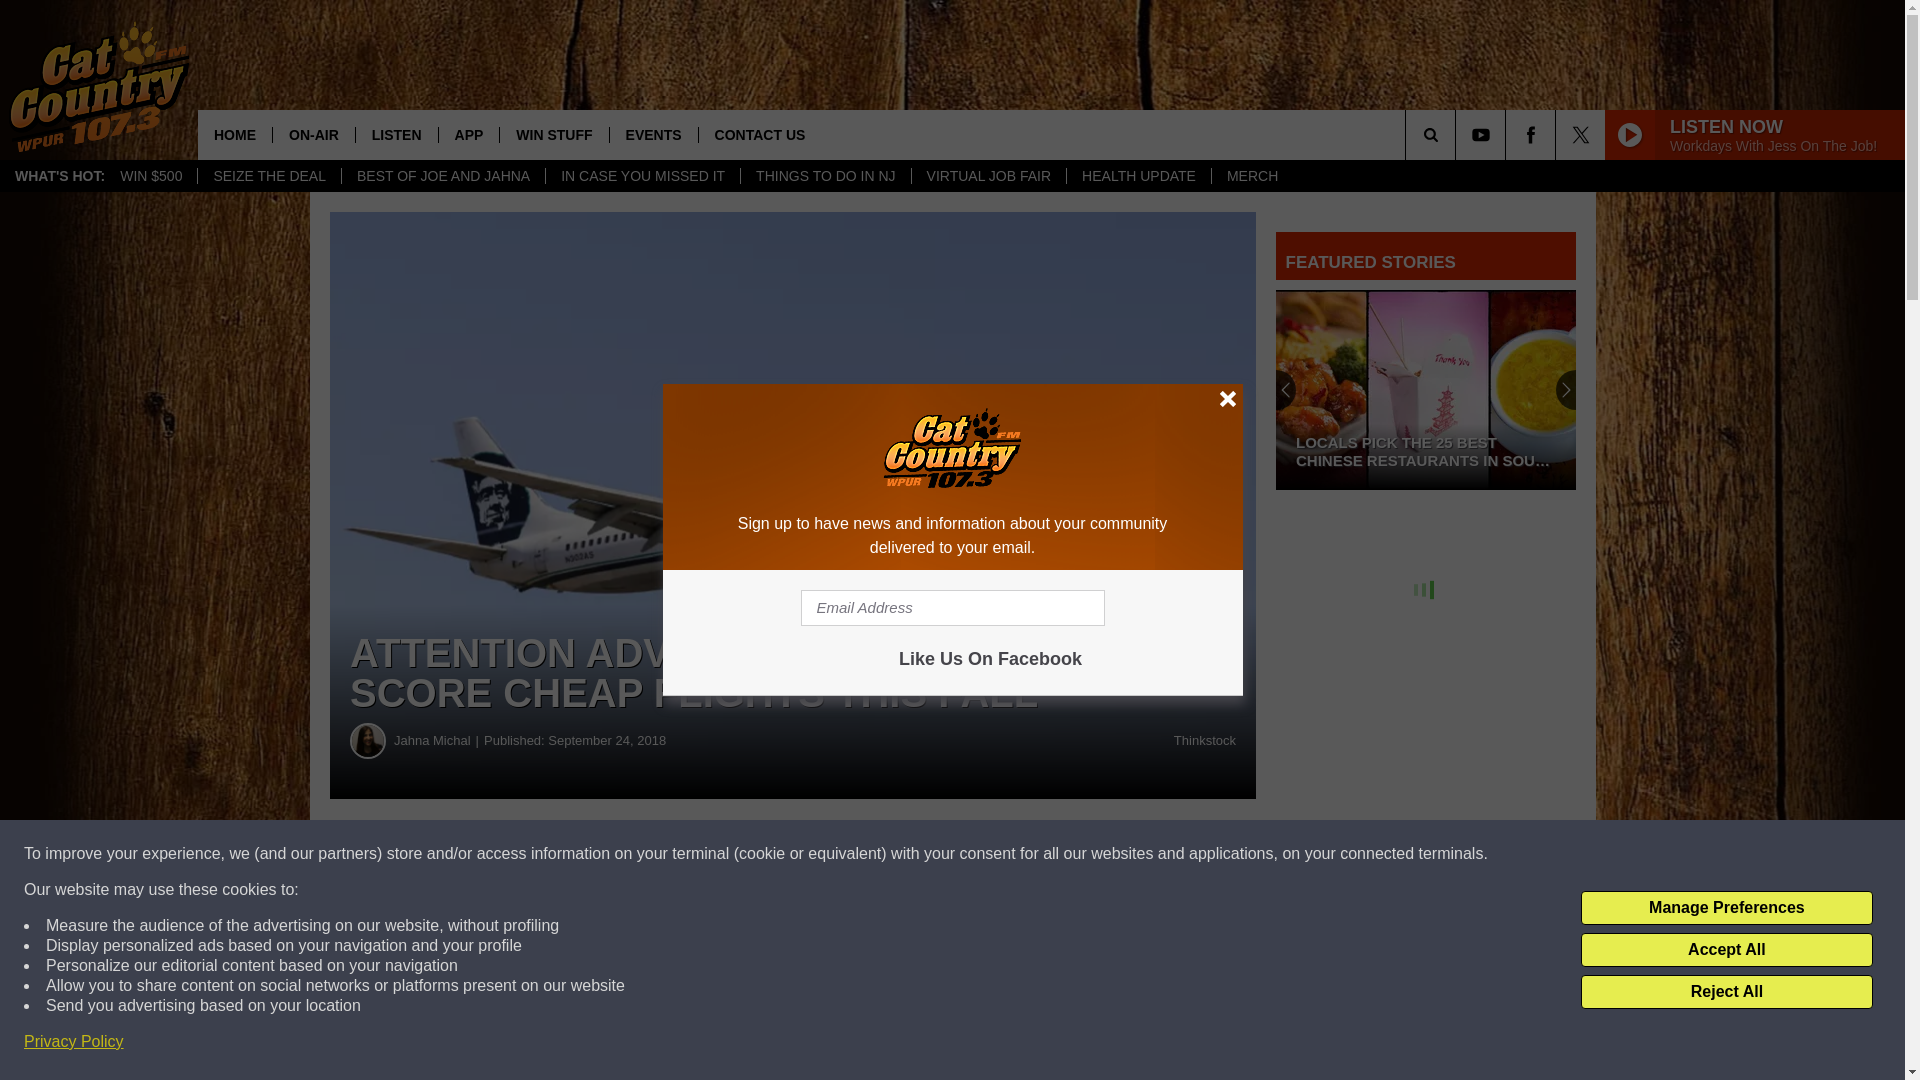 This screenshot has width=1920, height=1080. Describe the element at coordinates (608, 854) in the screenshot. I see `Share on Facebook` at that location.